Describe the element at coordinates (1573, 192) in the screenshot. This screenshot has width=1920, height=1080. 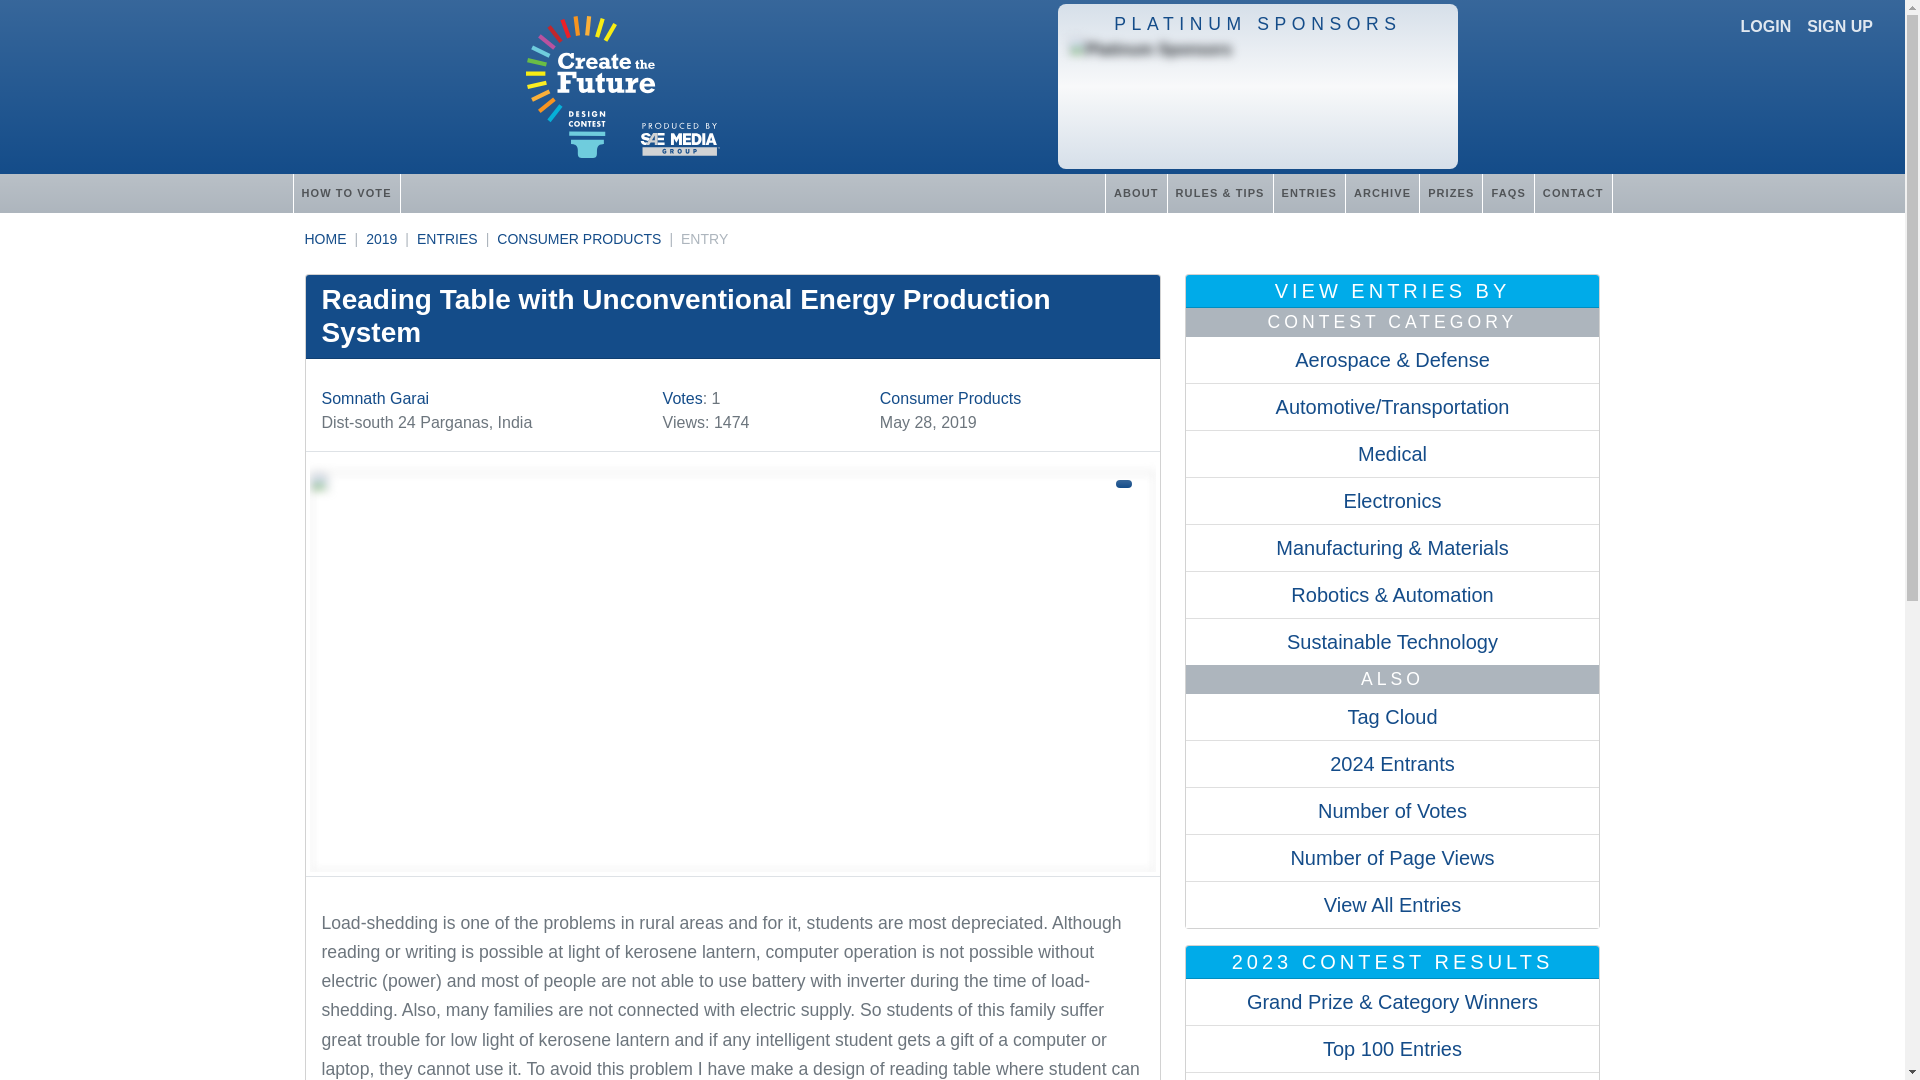
I see `CONTACT` at that location.